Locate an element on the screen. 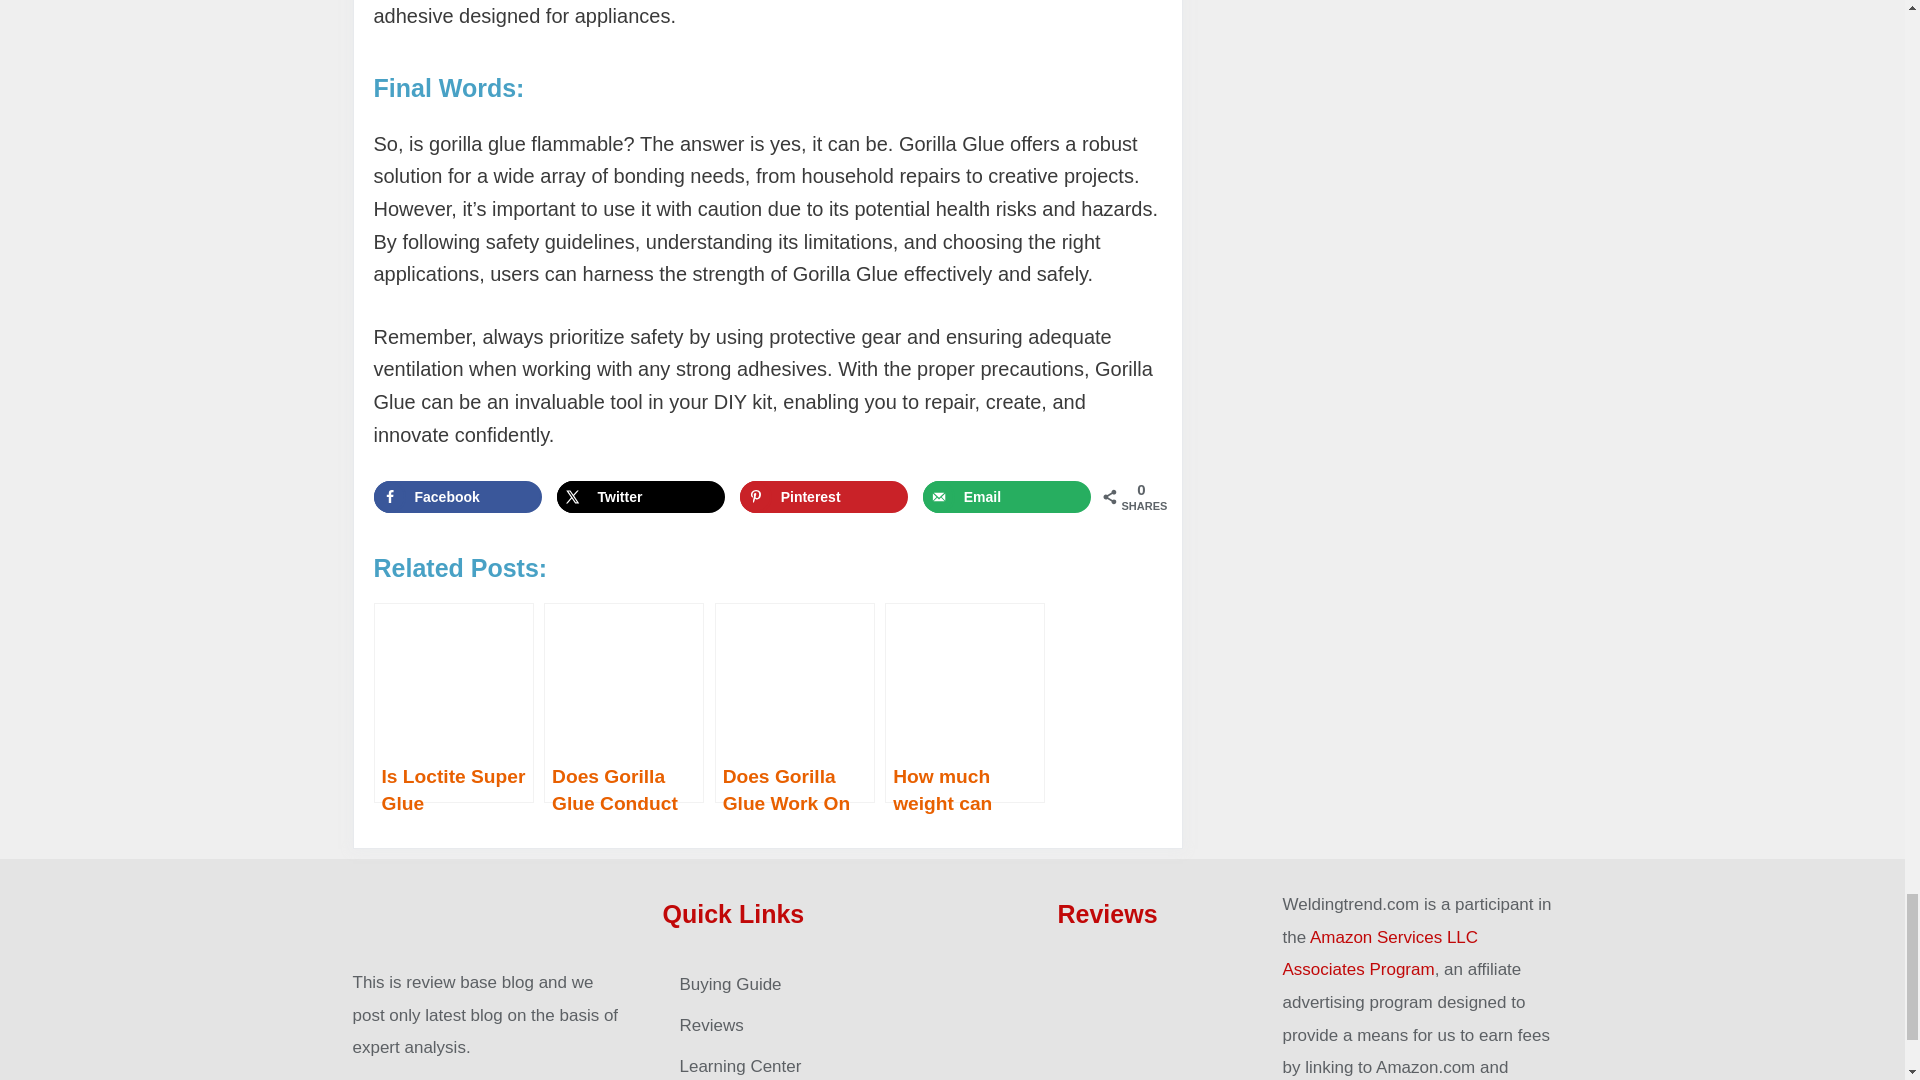 The image size is (1920, 1080). Twitter is located at coordinates (640, 496).